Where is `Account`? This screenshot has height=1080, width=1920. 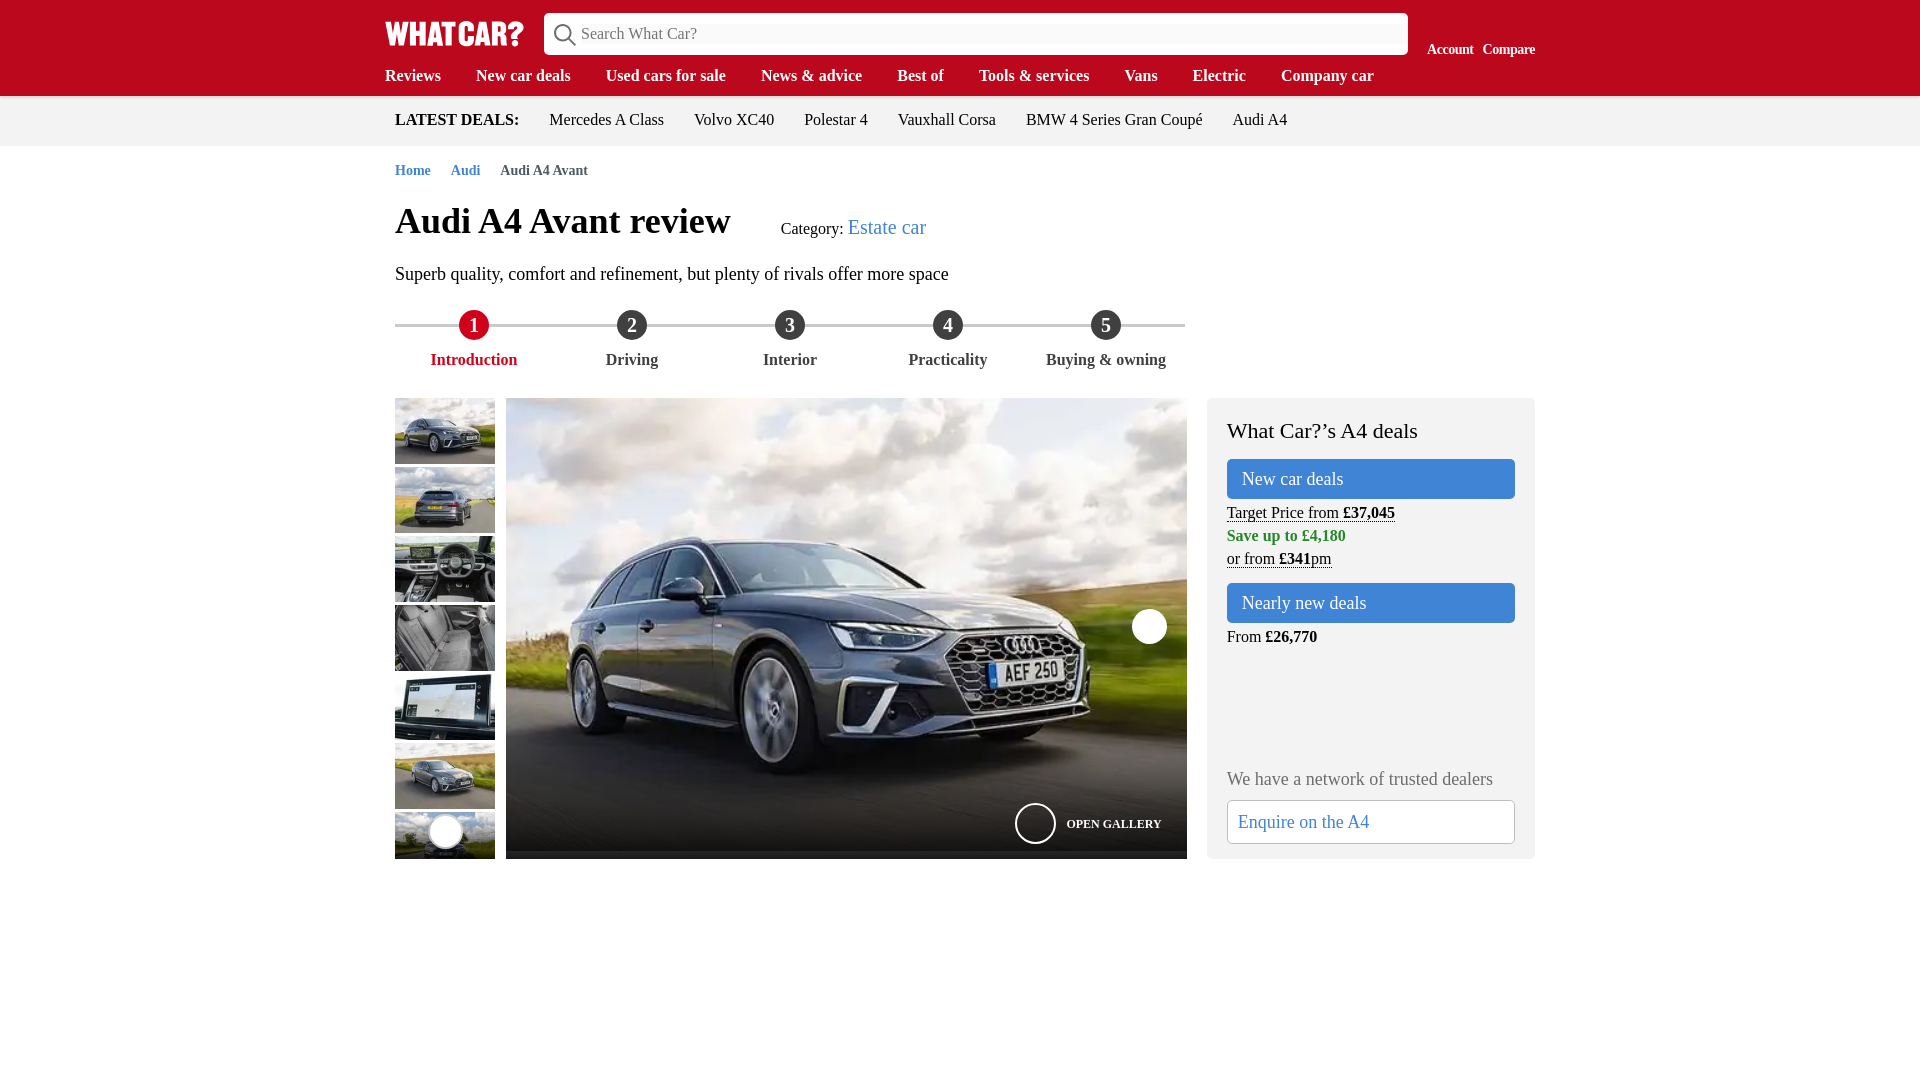 Account is located at coordinates (1445, 32).